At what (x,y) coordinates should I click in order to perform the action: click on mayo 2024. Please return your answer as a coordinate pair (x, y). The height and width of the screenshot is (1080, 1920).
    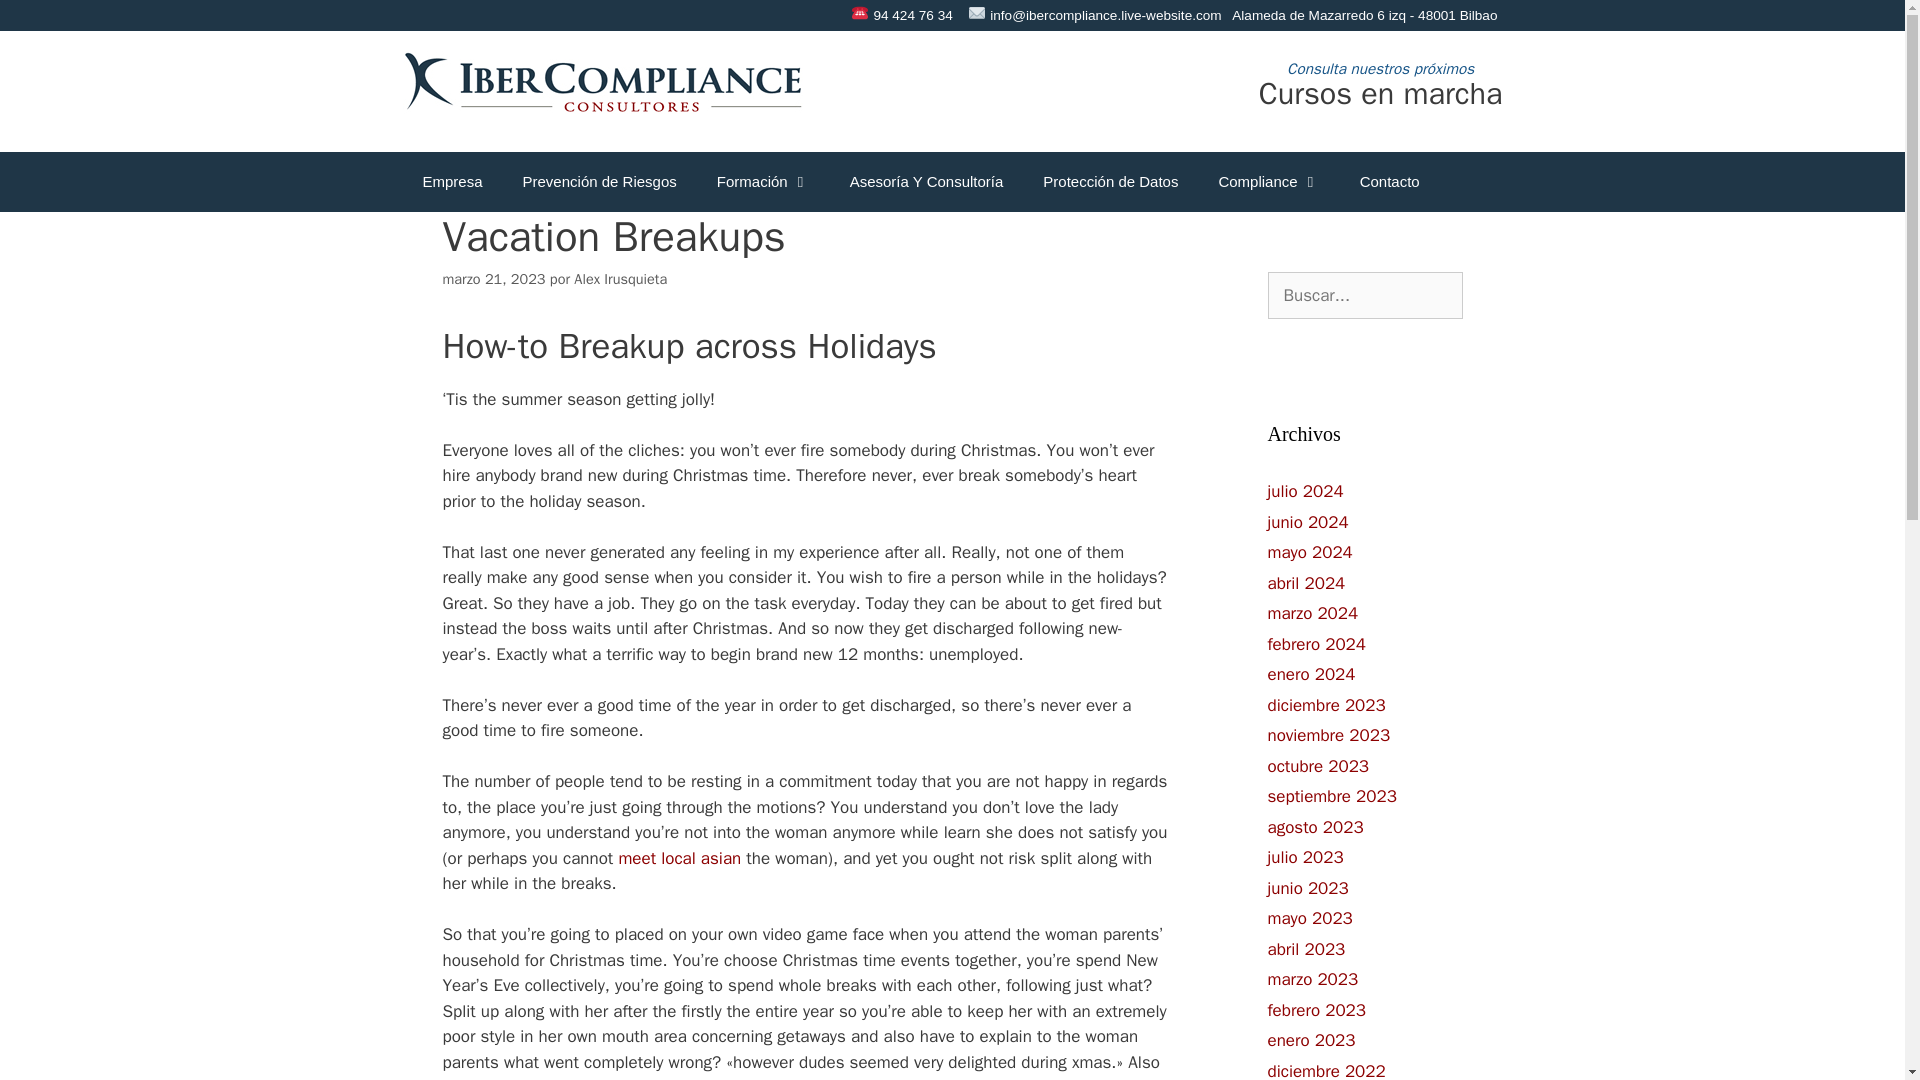
    Looking at the image, I should click on (1310, 552).